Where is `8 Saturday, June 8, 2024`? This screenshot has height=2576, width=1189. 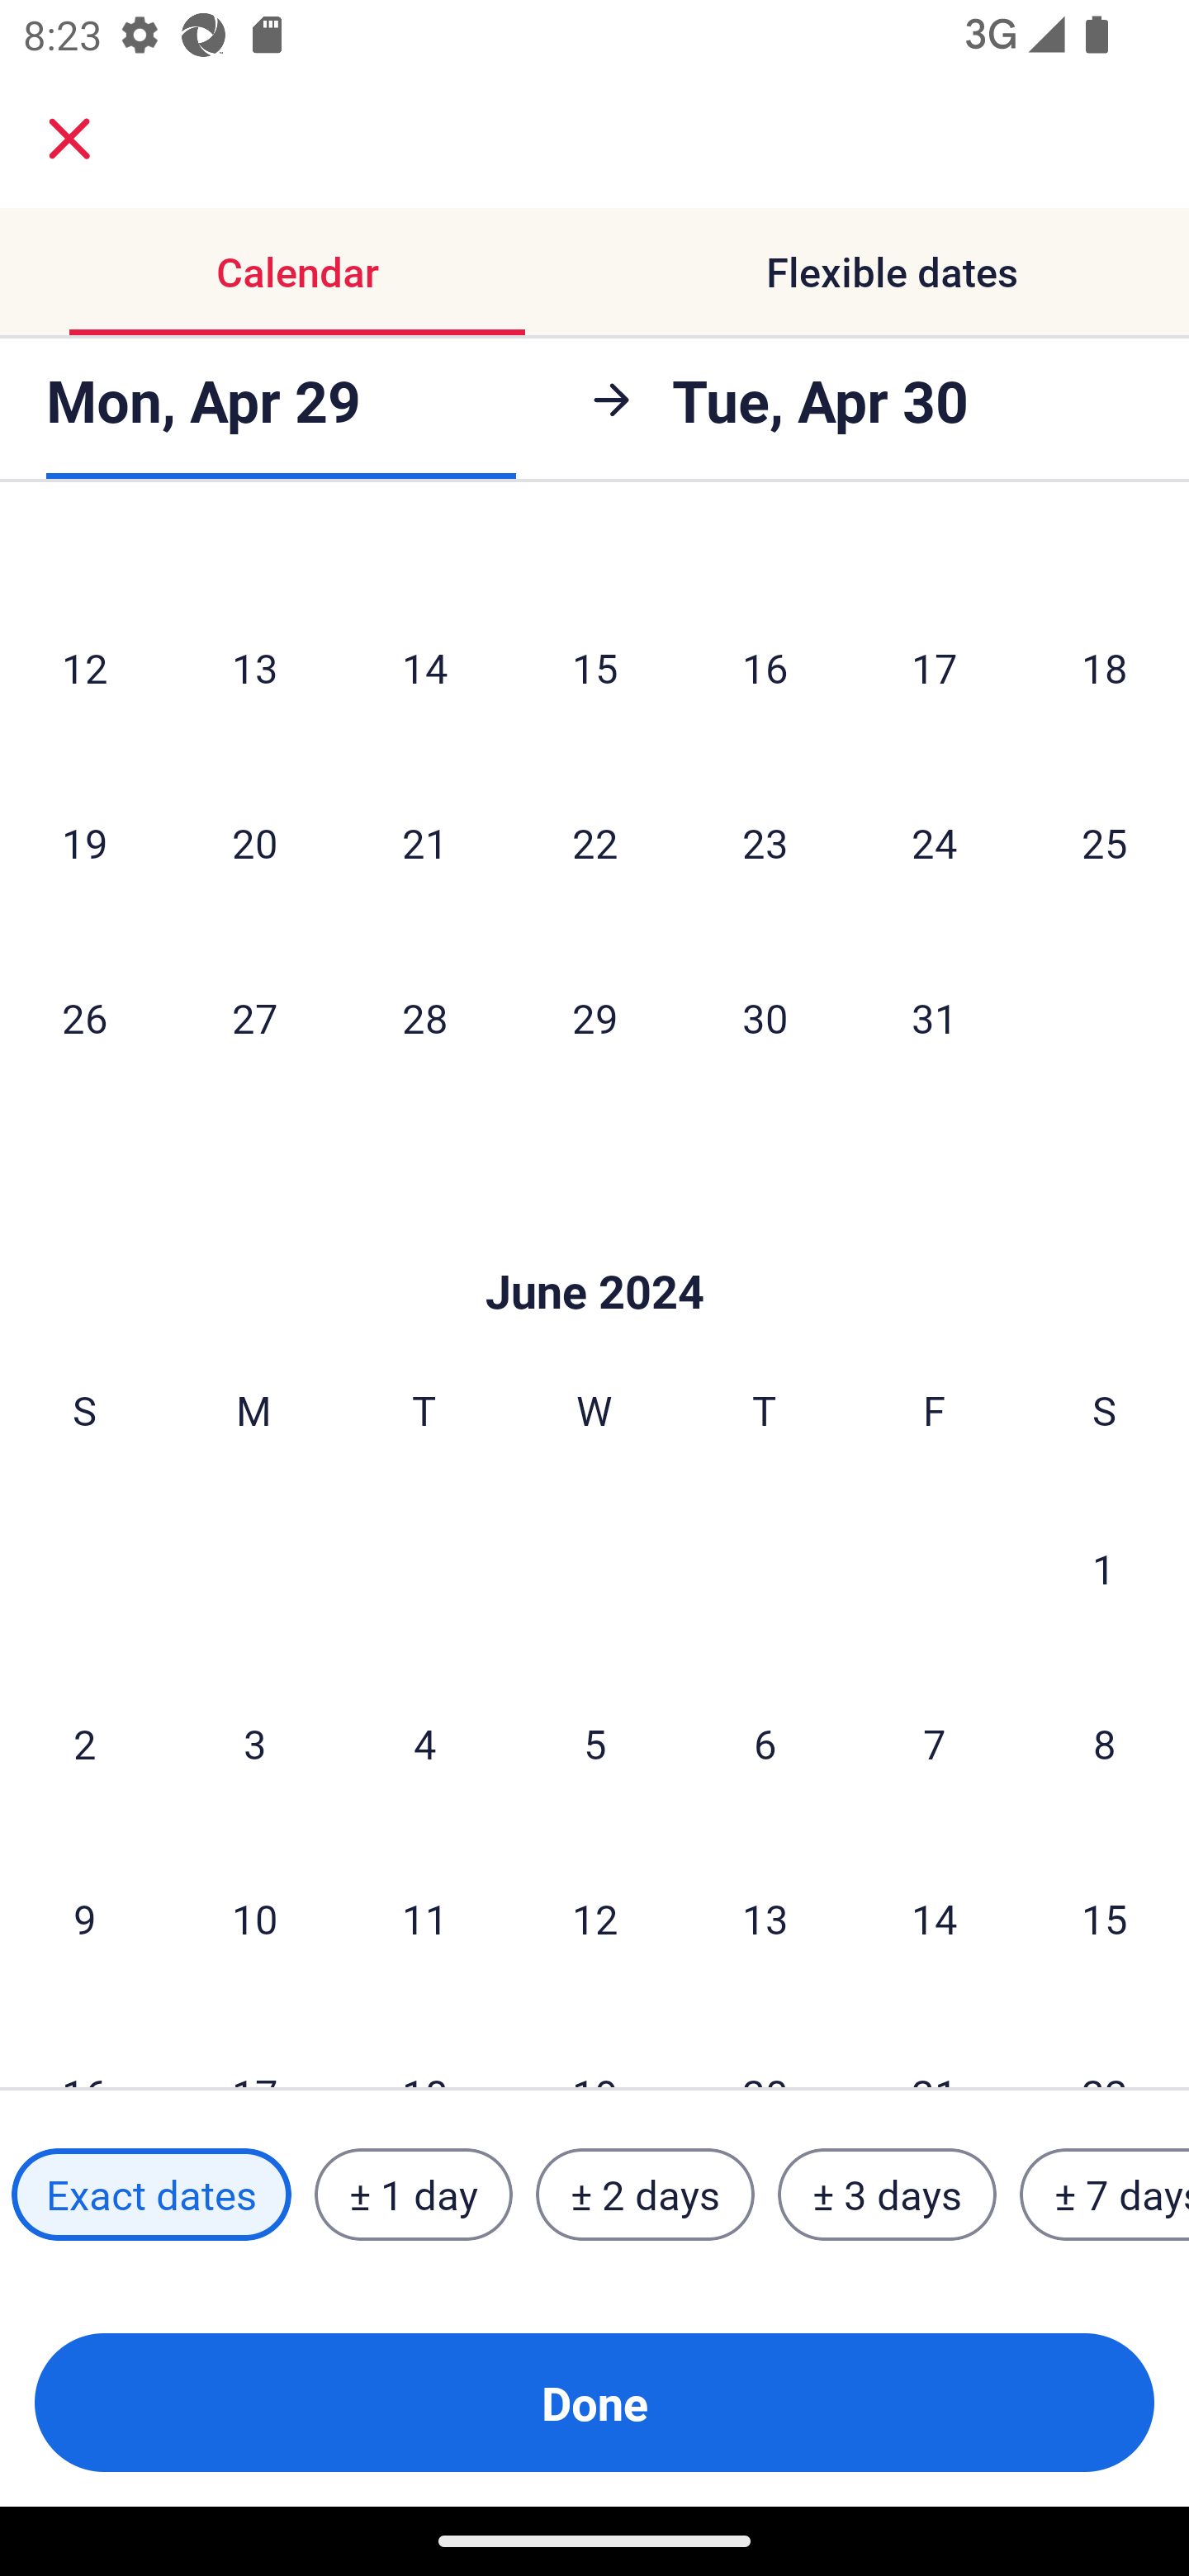
8 Saturday, June 8, 2024 is located at coordinates (1105, 1744).